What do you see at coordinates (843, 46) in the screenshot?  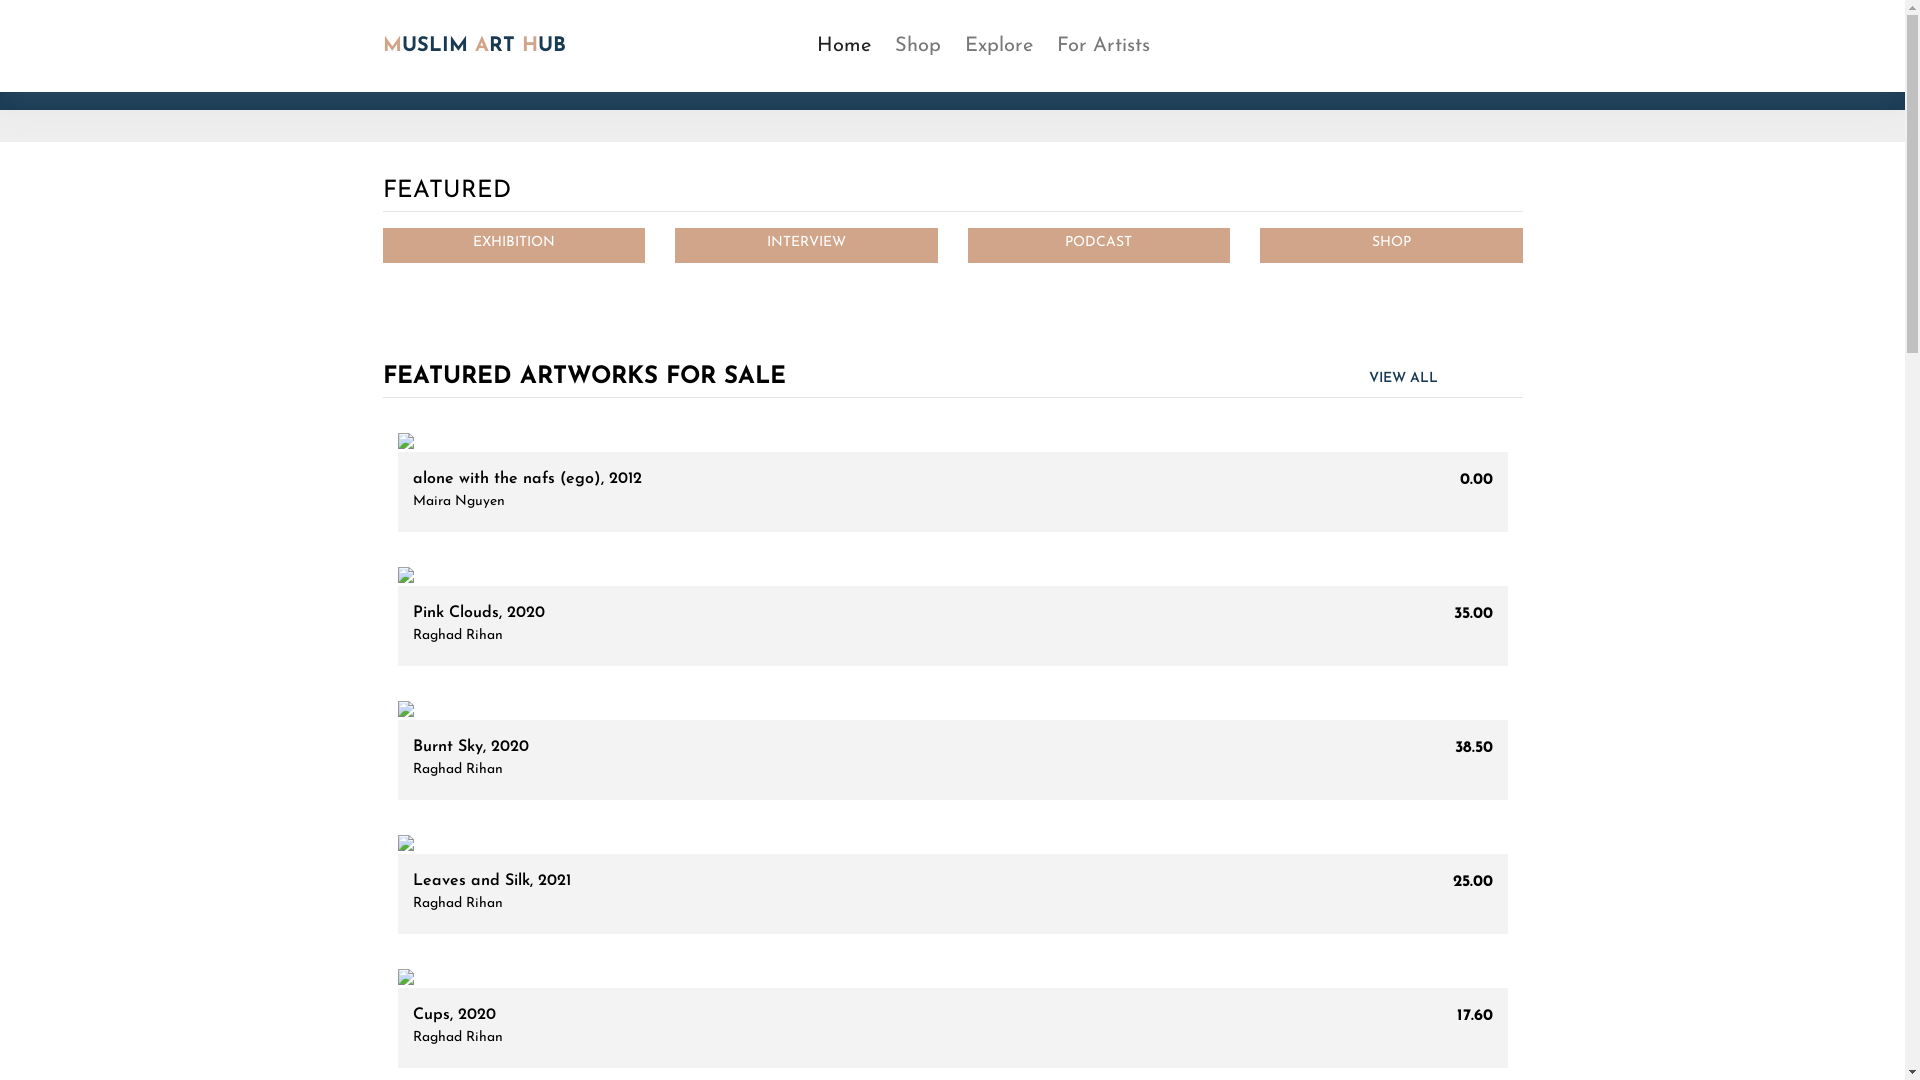 I see `Home` at bounding box center [843, 46].